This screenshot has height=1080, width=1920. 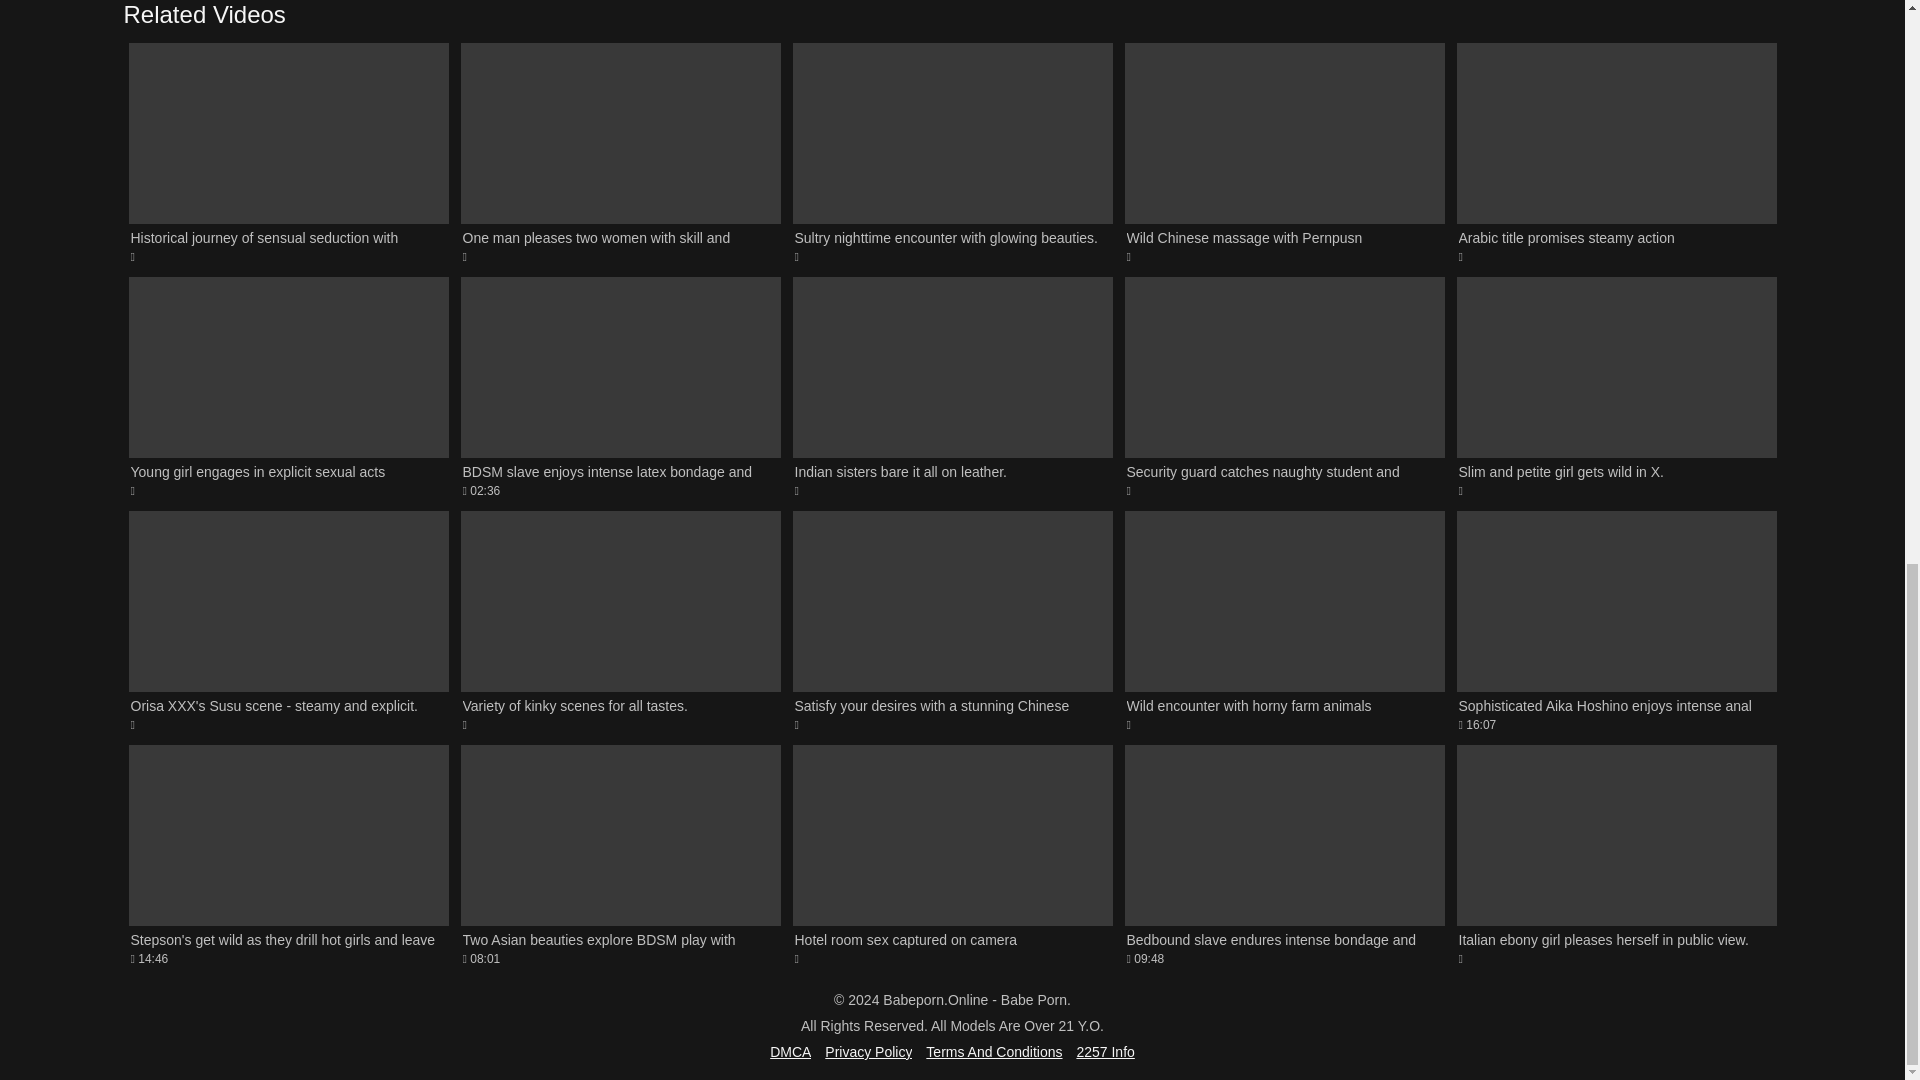 I want to click on Bedbound slave endures intense bondage and teasing, so click(x=1283, y=856).